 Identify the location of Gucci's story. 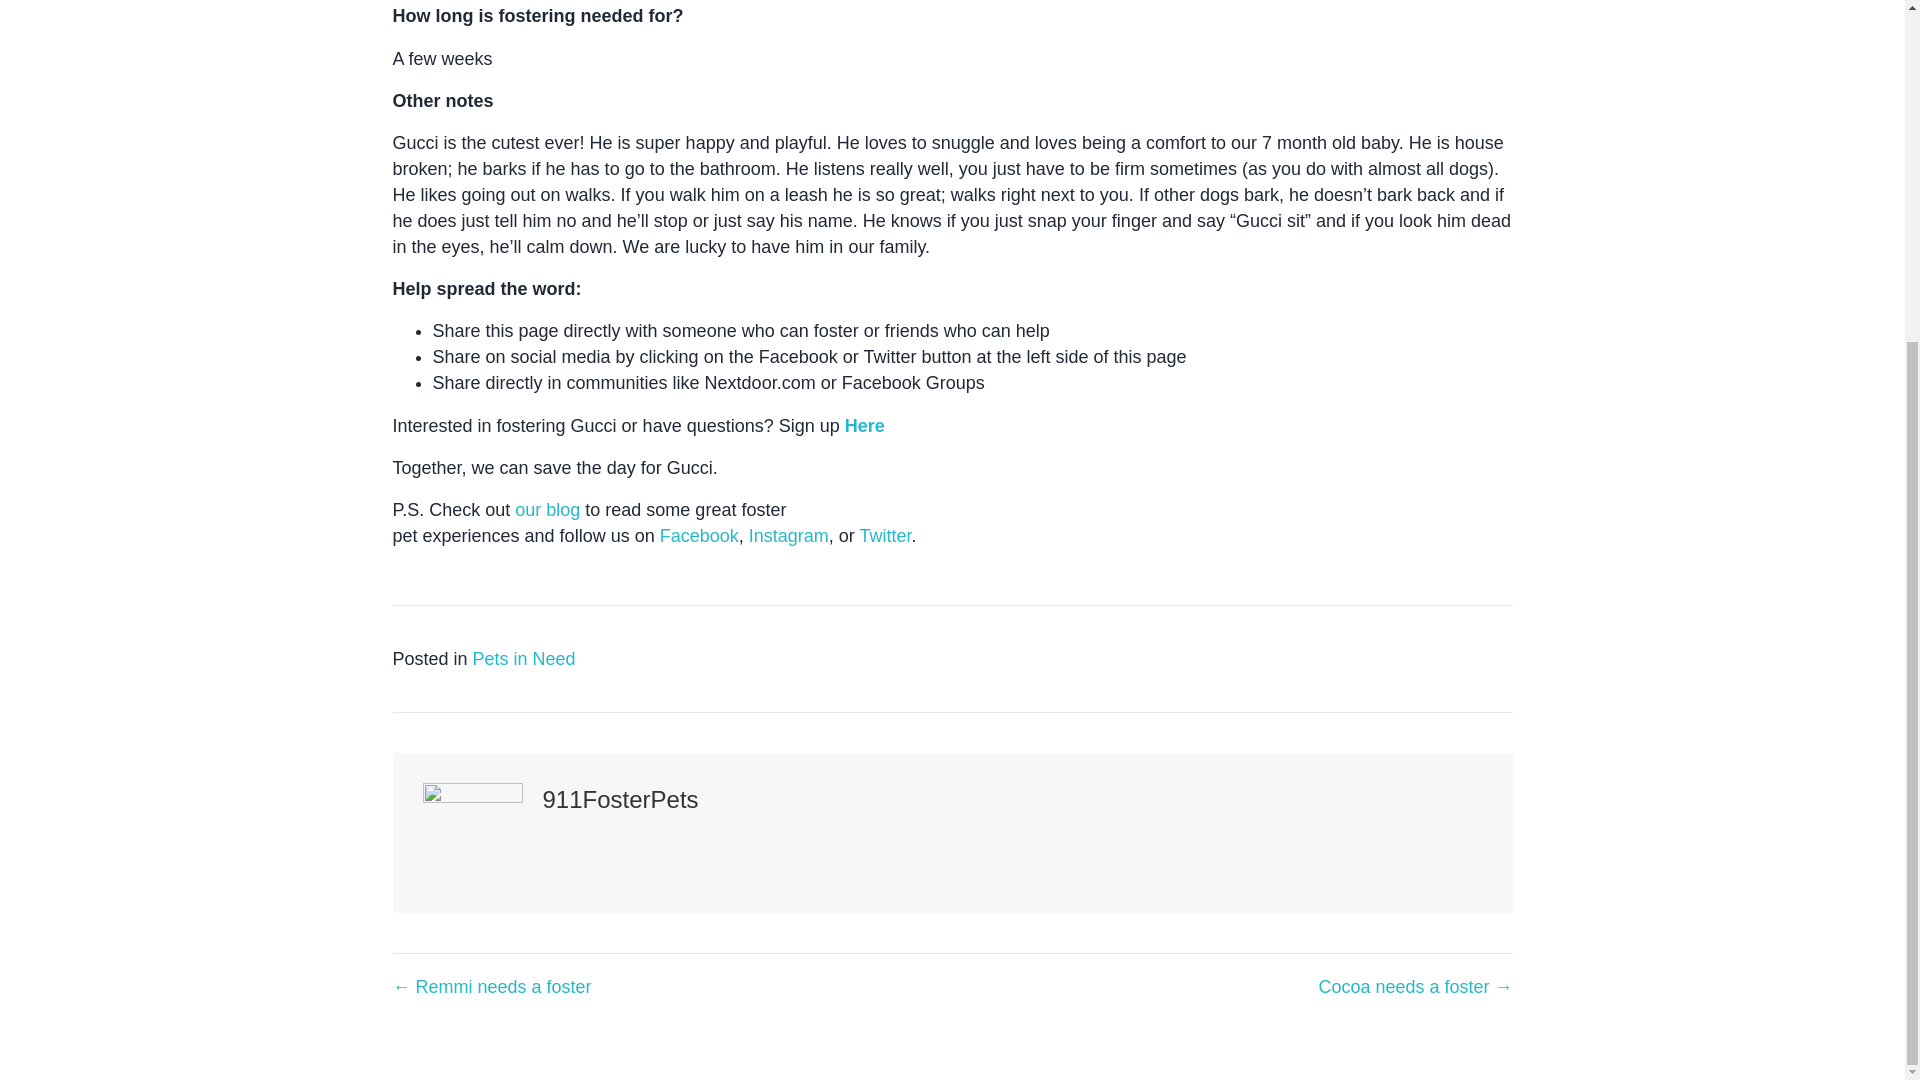
(864, 426).